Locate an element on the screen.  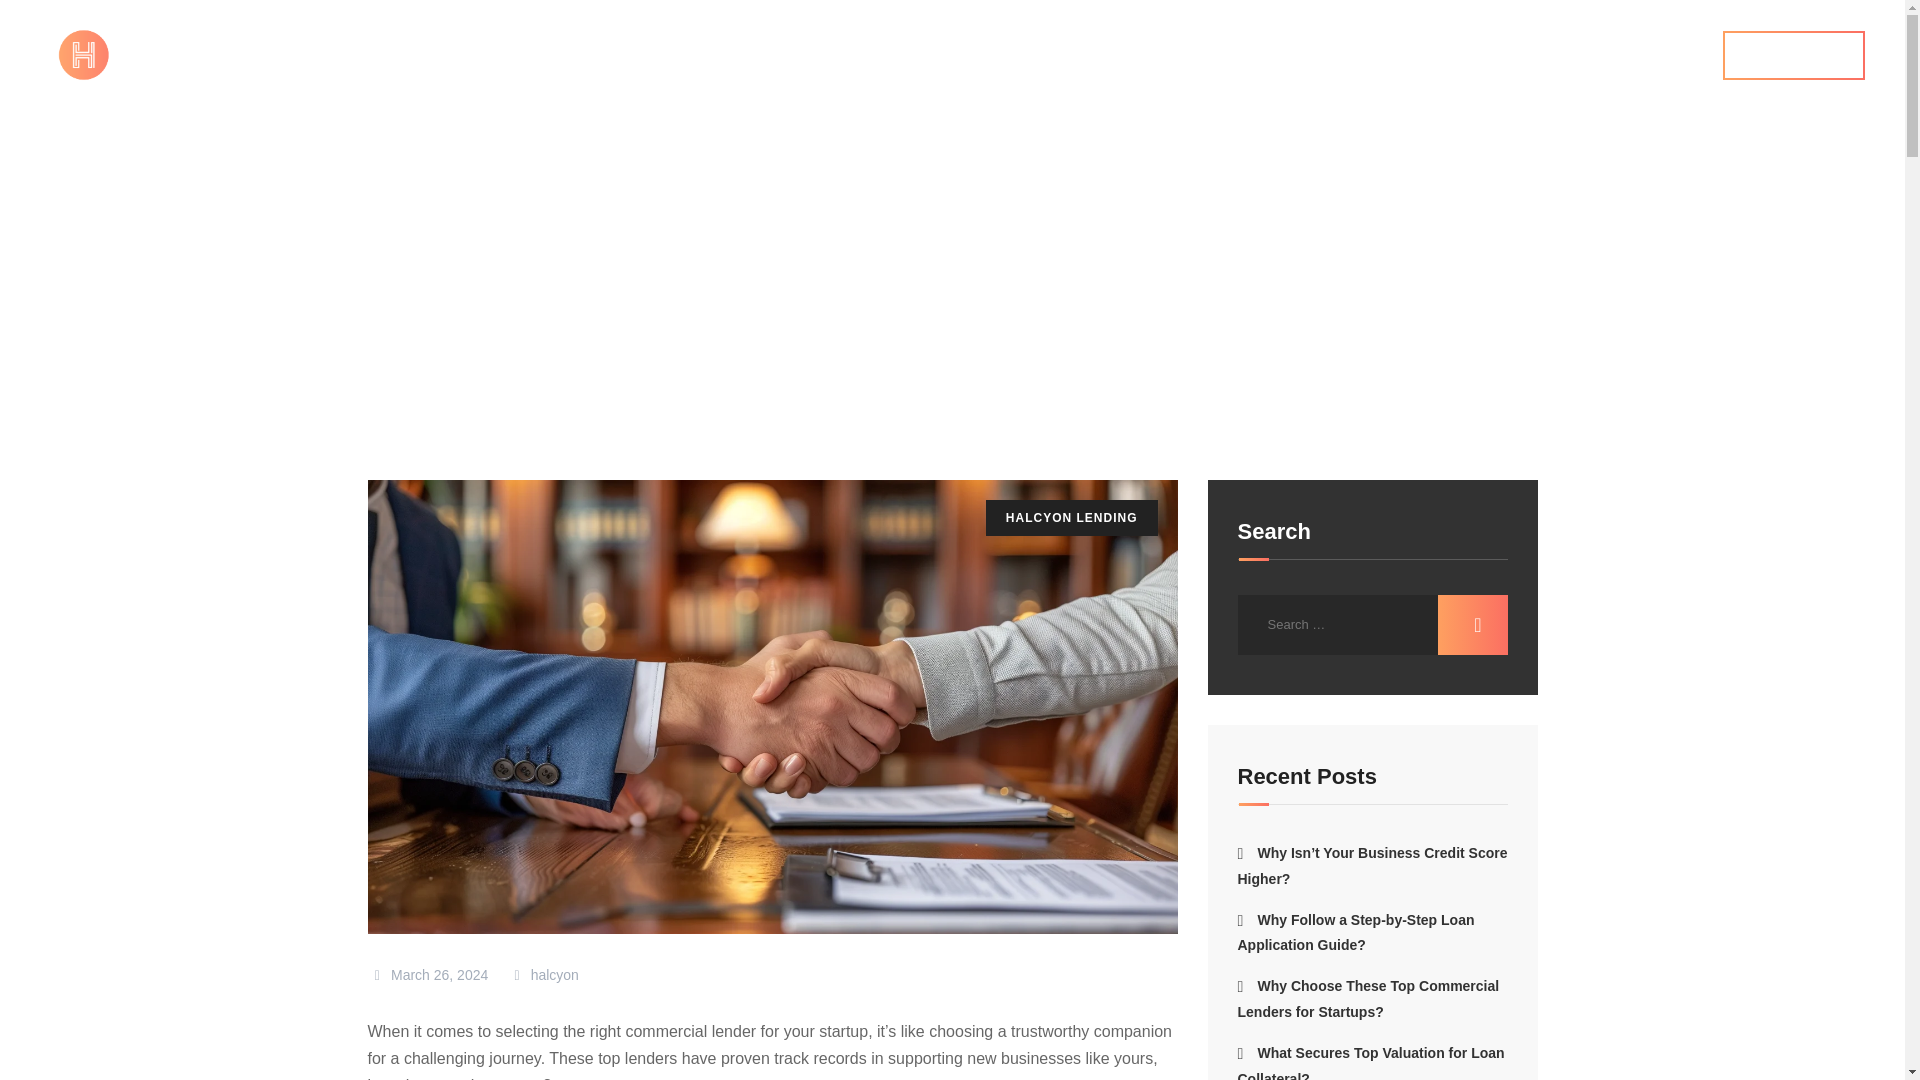
Halcyon Lending is located at coordinates (428, 320).